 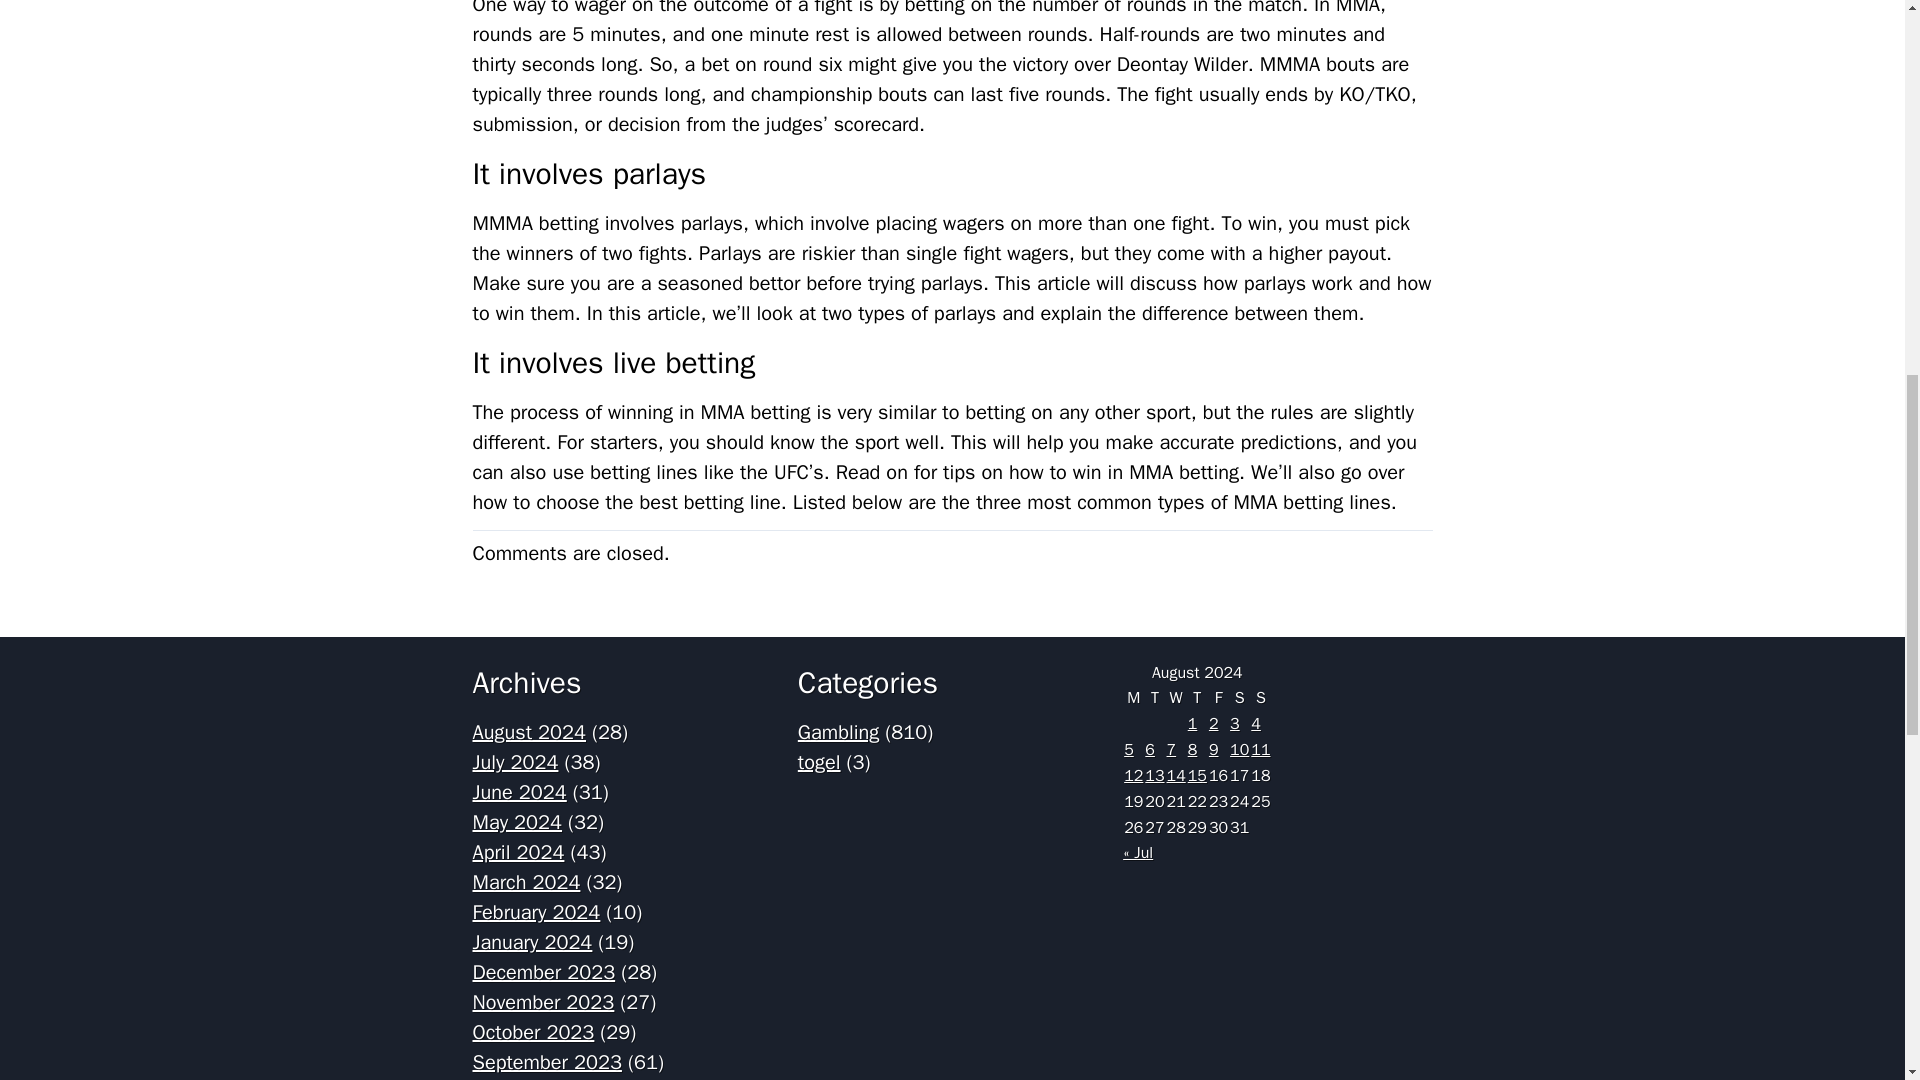 What do you see at coordinates (532, 942) in the screenshot?
I see `January 2024` at bounding box center [532, 942].